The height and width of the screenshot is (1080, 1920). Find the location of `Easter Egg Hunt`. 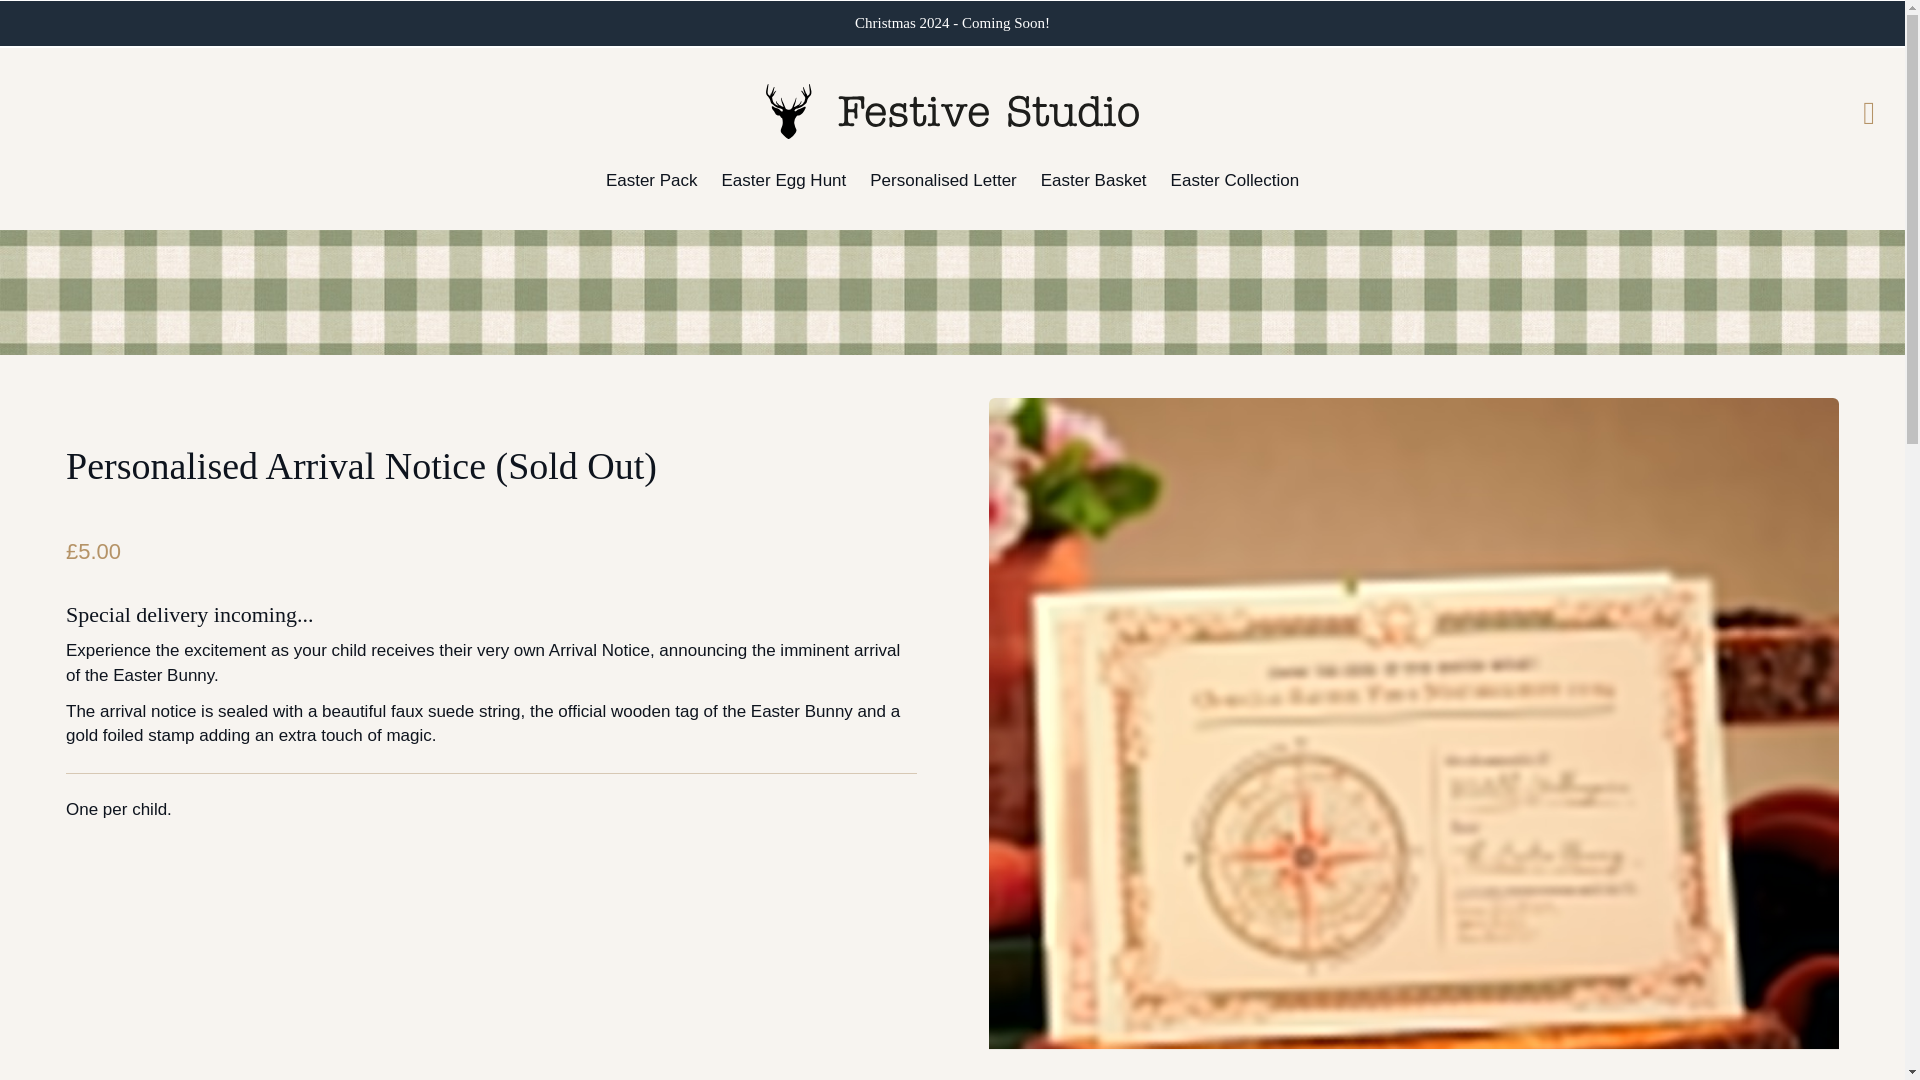

Easter Egg Hunt is located at coordinates (784, 180).